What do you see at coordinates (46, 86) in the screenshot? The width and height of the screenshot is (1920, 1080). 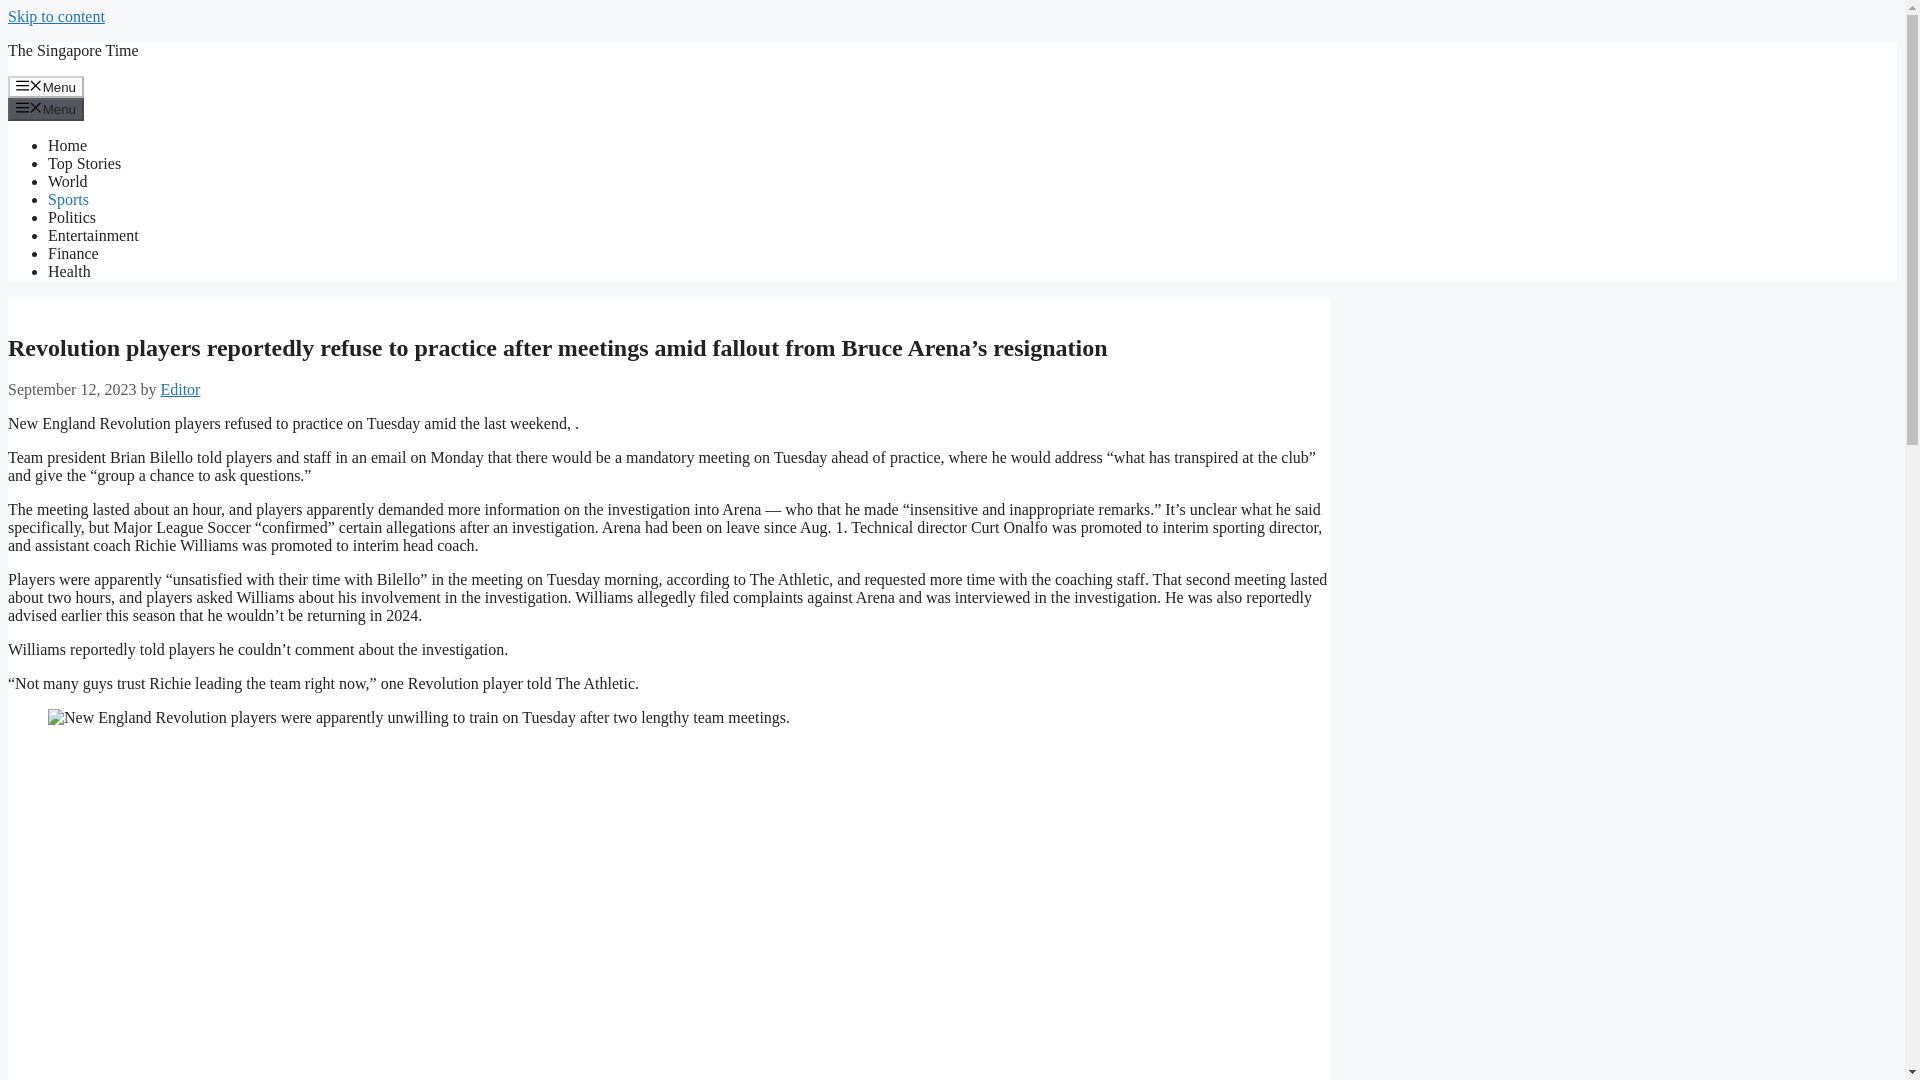 I see `Menu` at bounding box center [46, 86].